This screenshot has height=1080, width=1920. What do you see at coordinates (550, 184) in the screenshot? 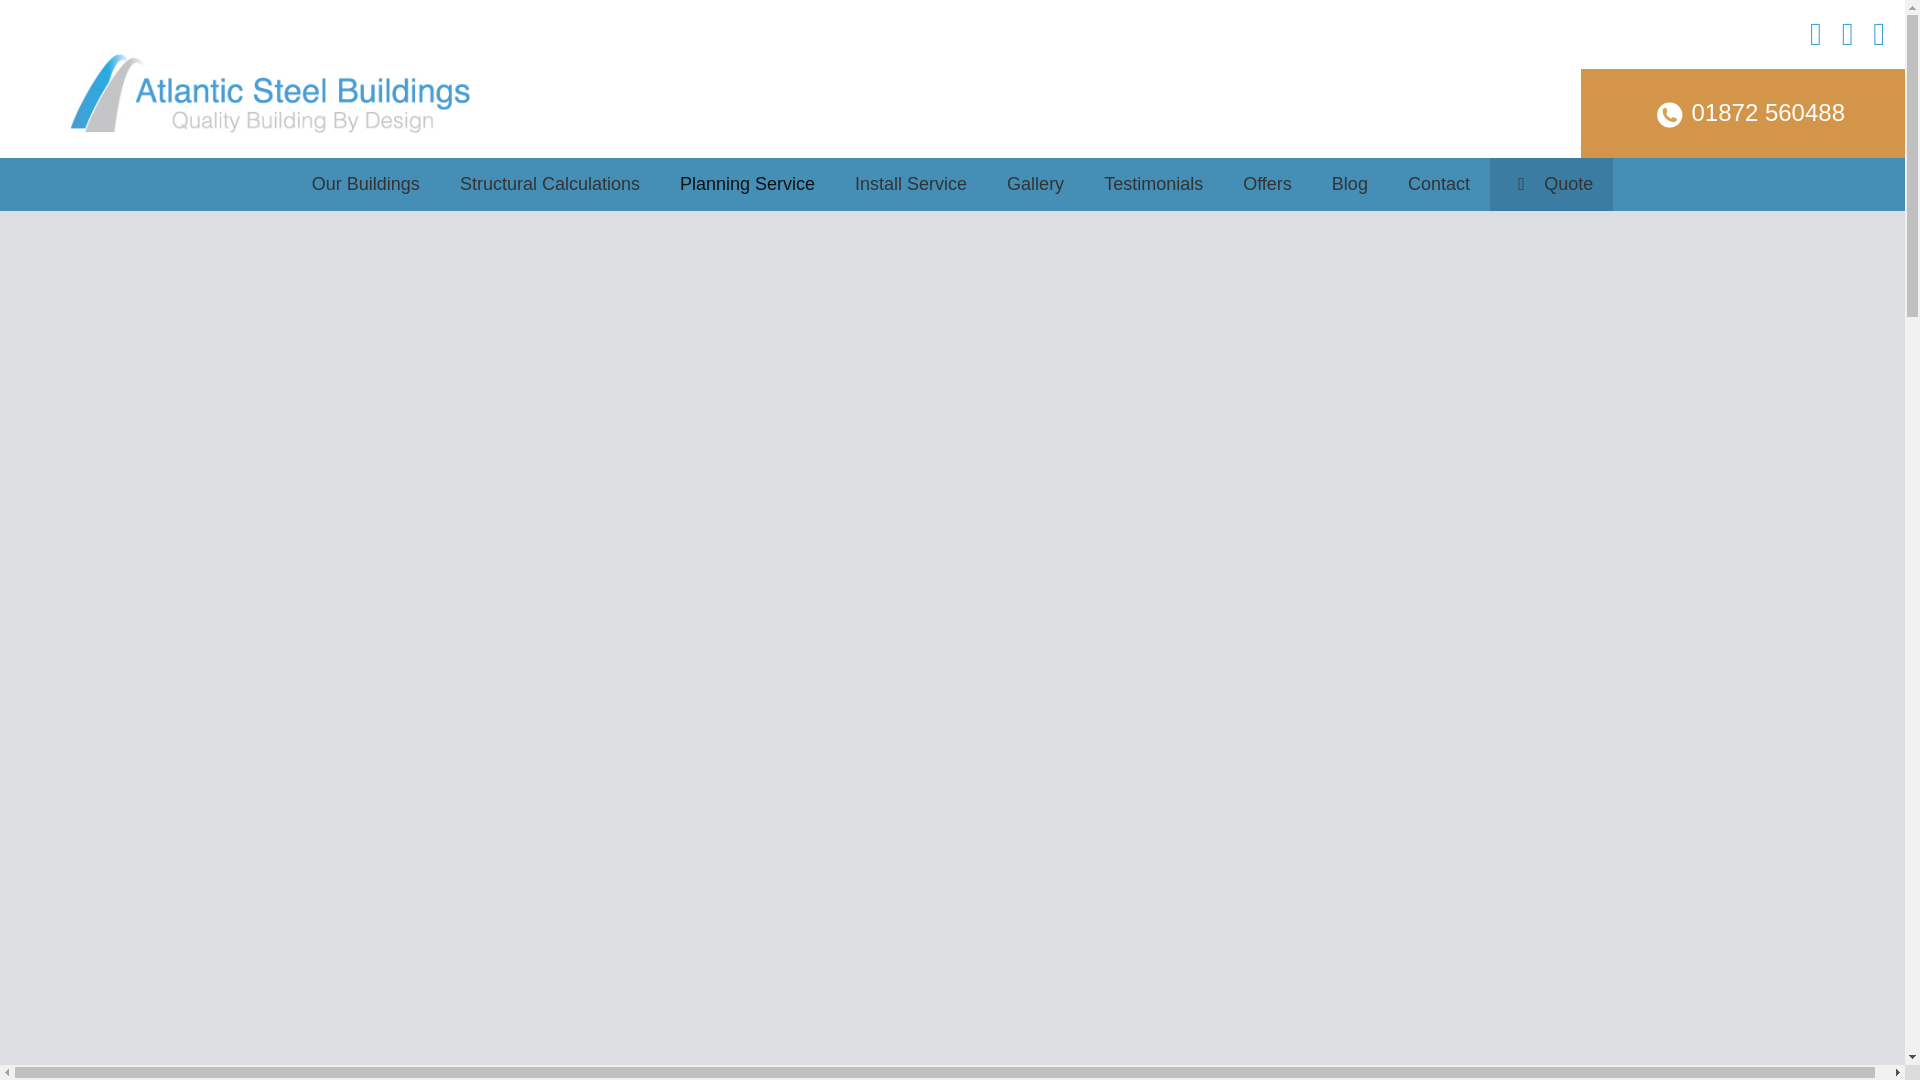
I see `Structural Calculations` at bounding box center [550, 184].